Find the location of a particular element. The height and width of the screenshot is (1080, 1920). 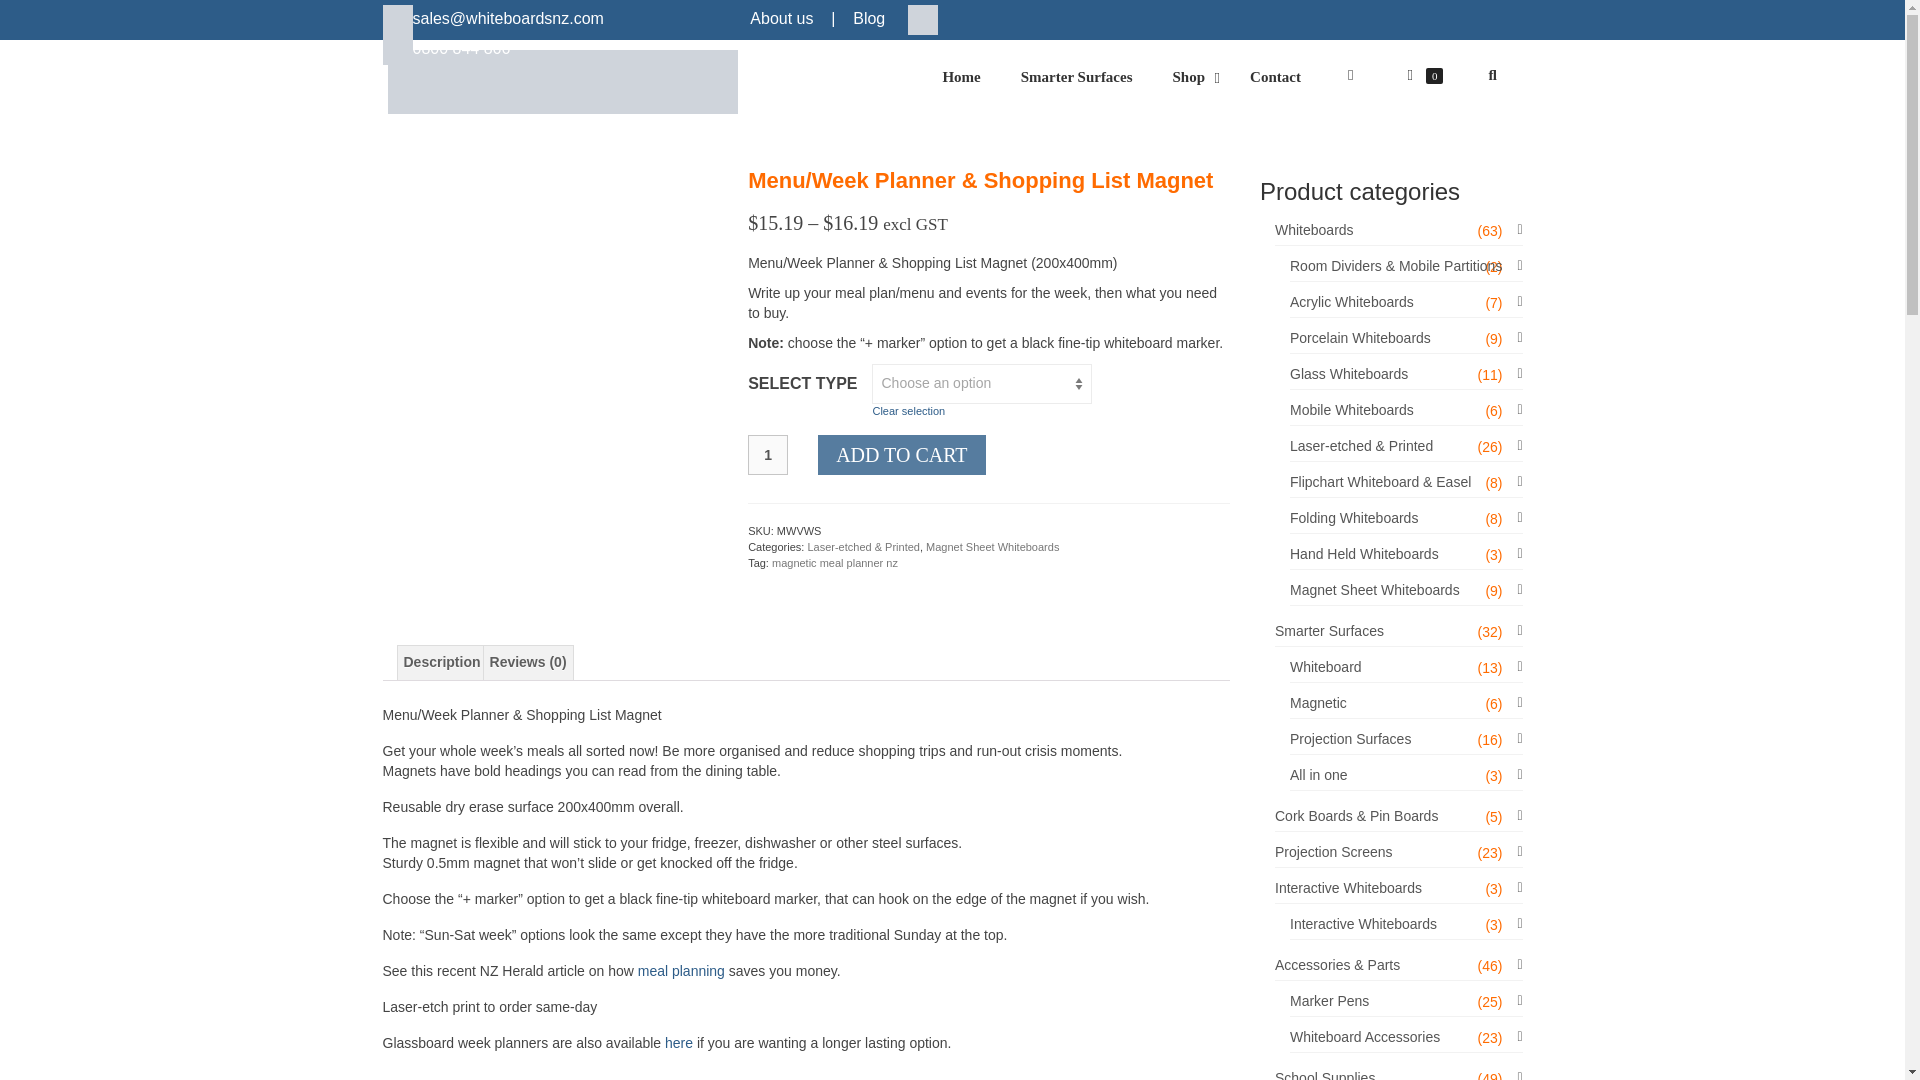

Like Whiteboards NZ on Facebook is located at coordinates (397, 49).